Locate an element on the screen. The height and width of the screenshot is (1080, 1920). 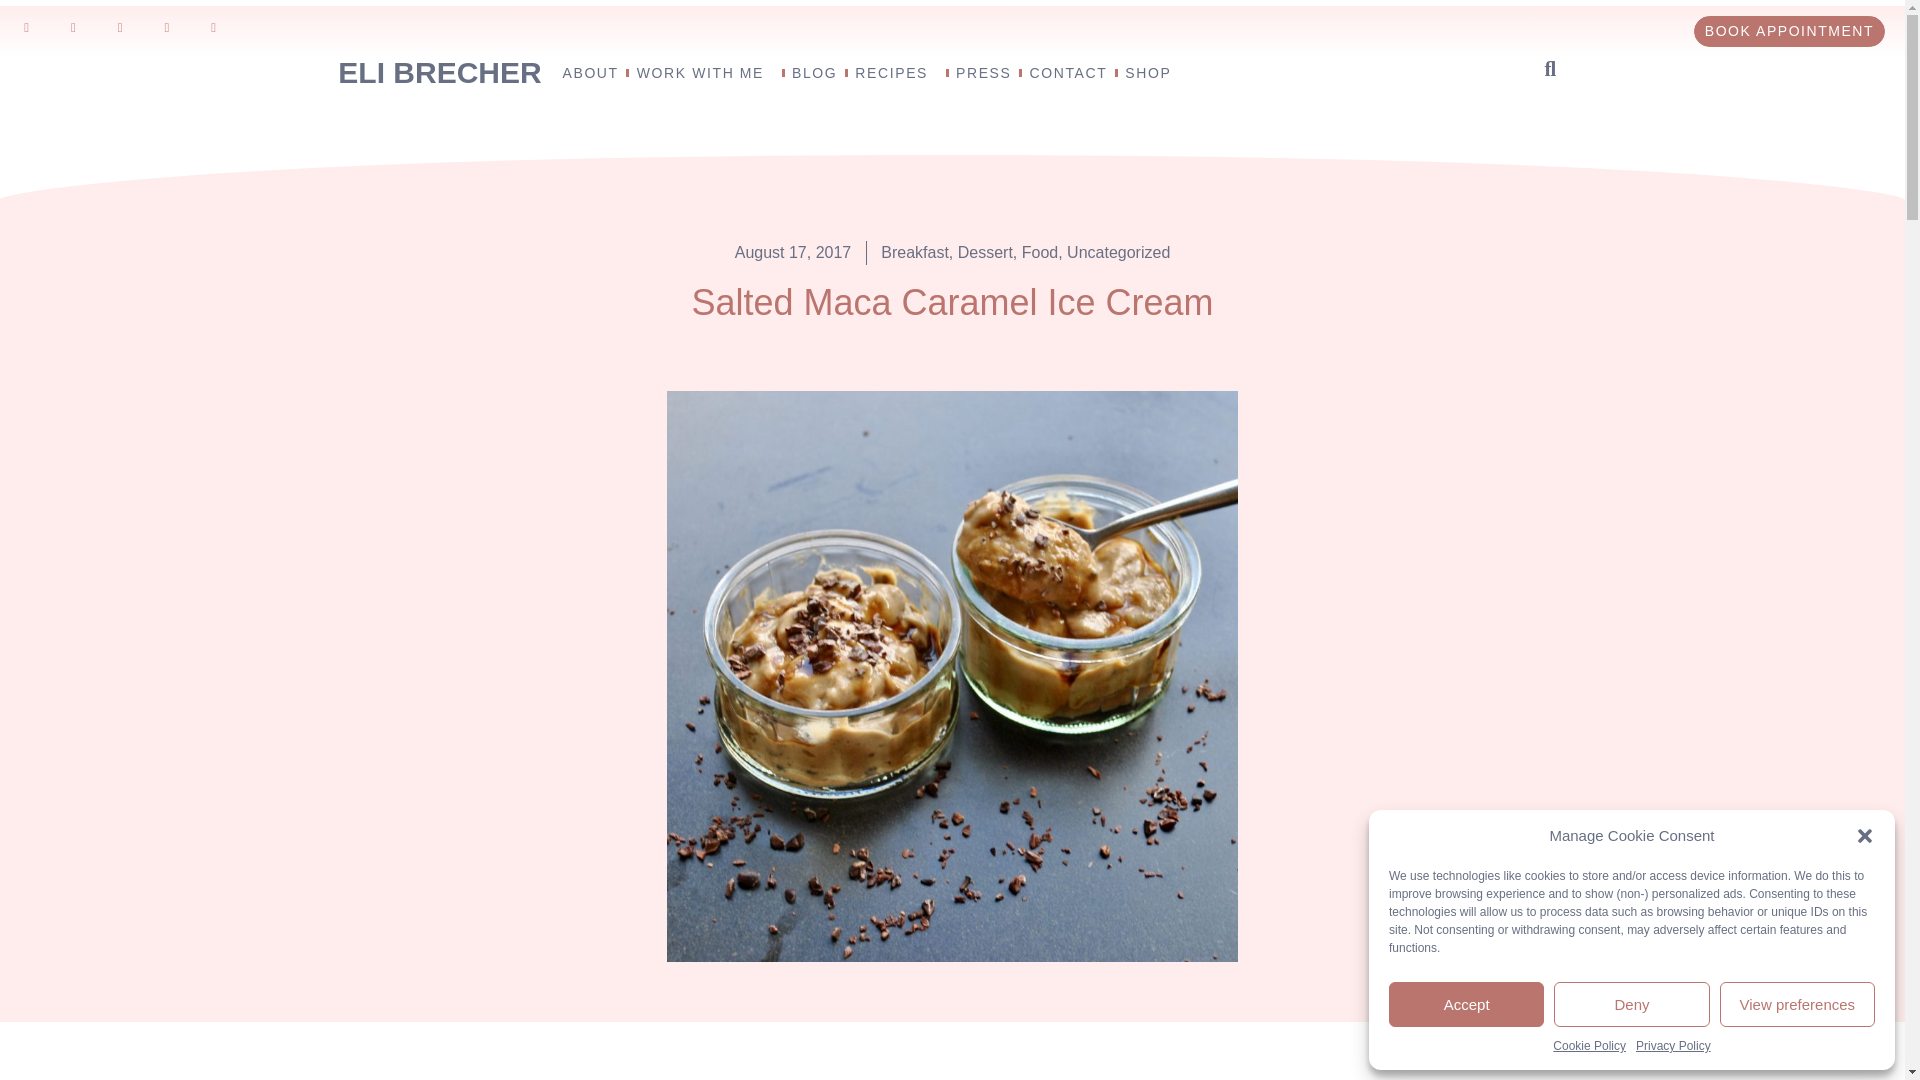
Accept is located at coordinates (1466, 1004).